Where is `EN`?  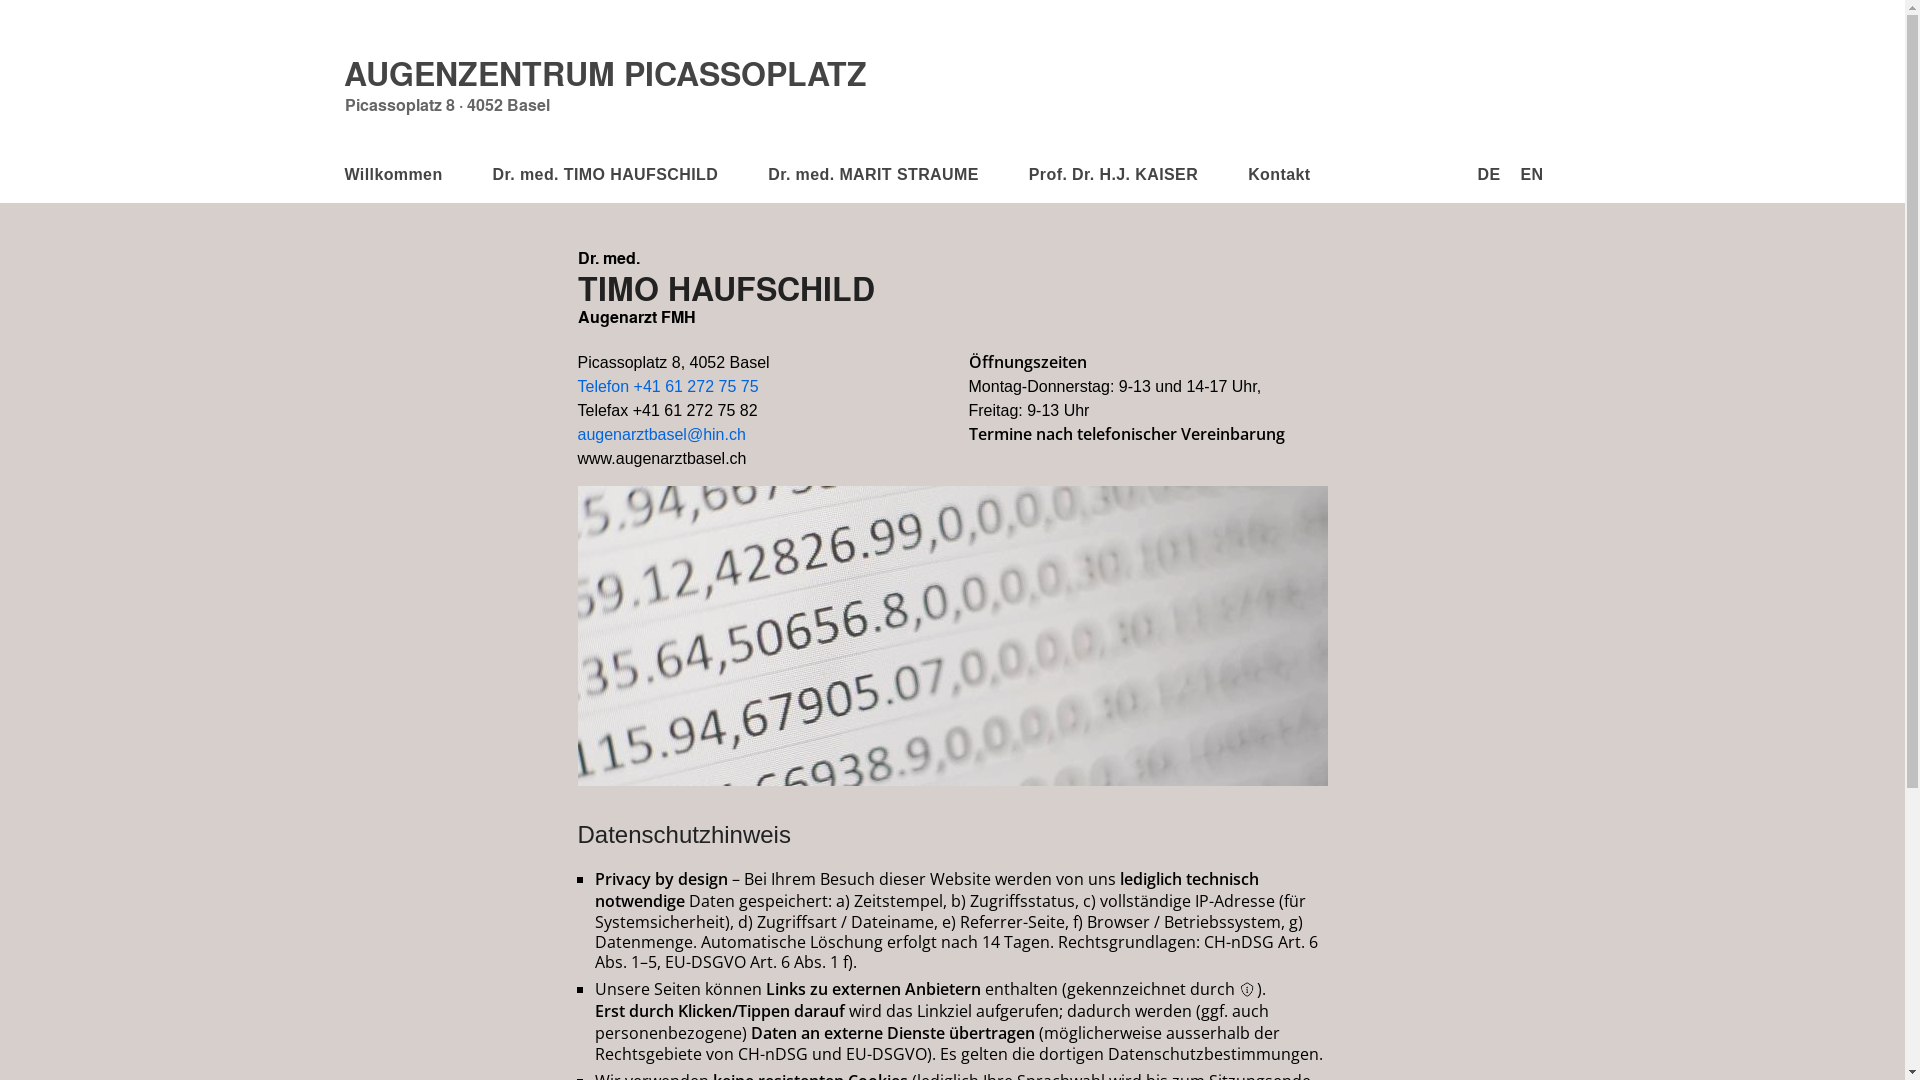 EN is located at coordinates (1532, 175).